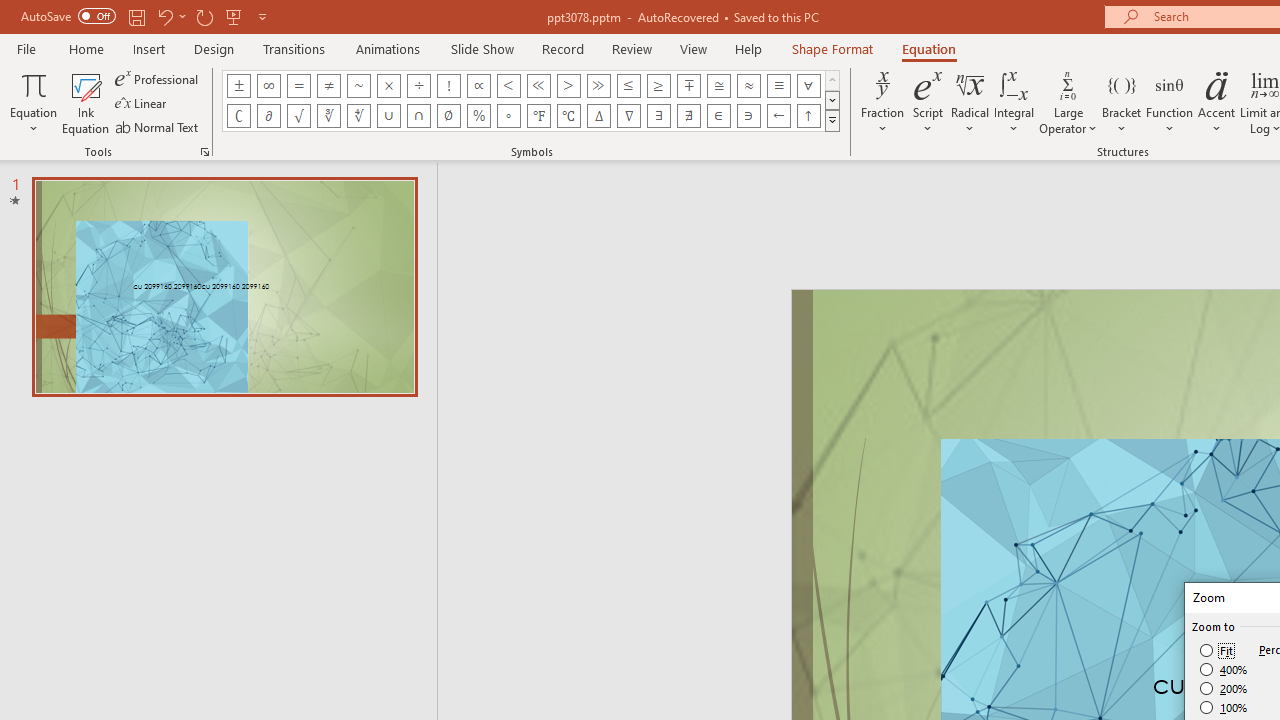  Describe the element at coordinates (1216, 102) in the screenshot. I see `Accent` at that location.